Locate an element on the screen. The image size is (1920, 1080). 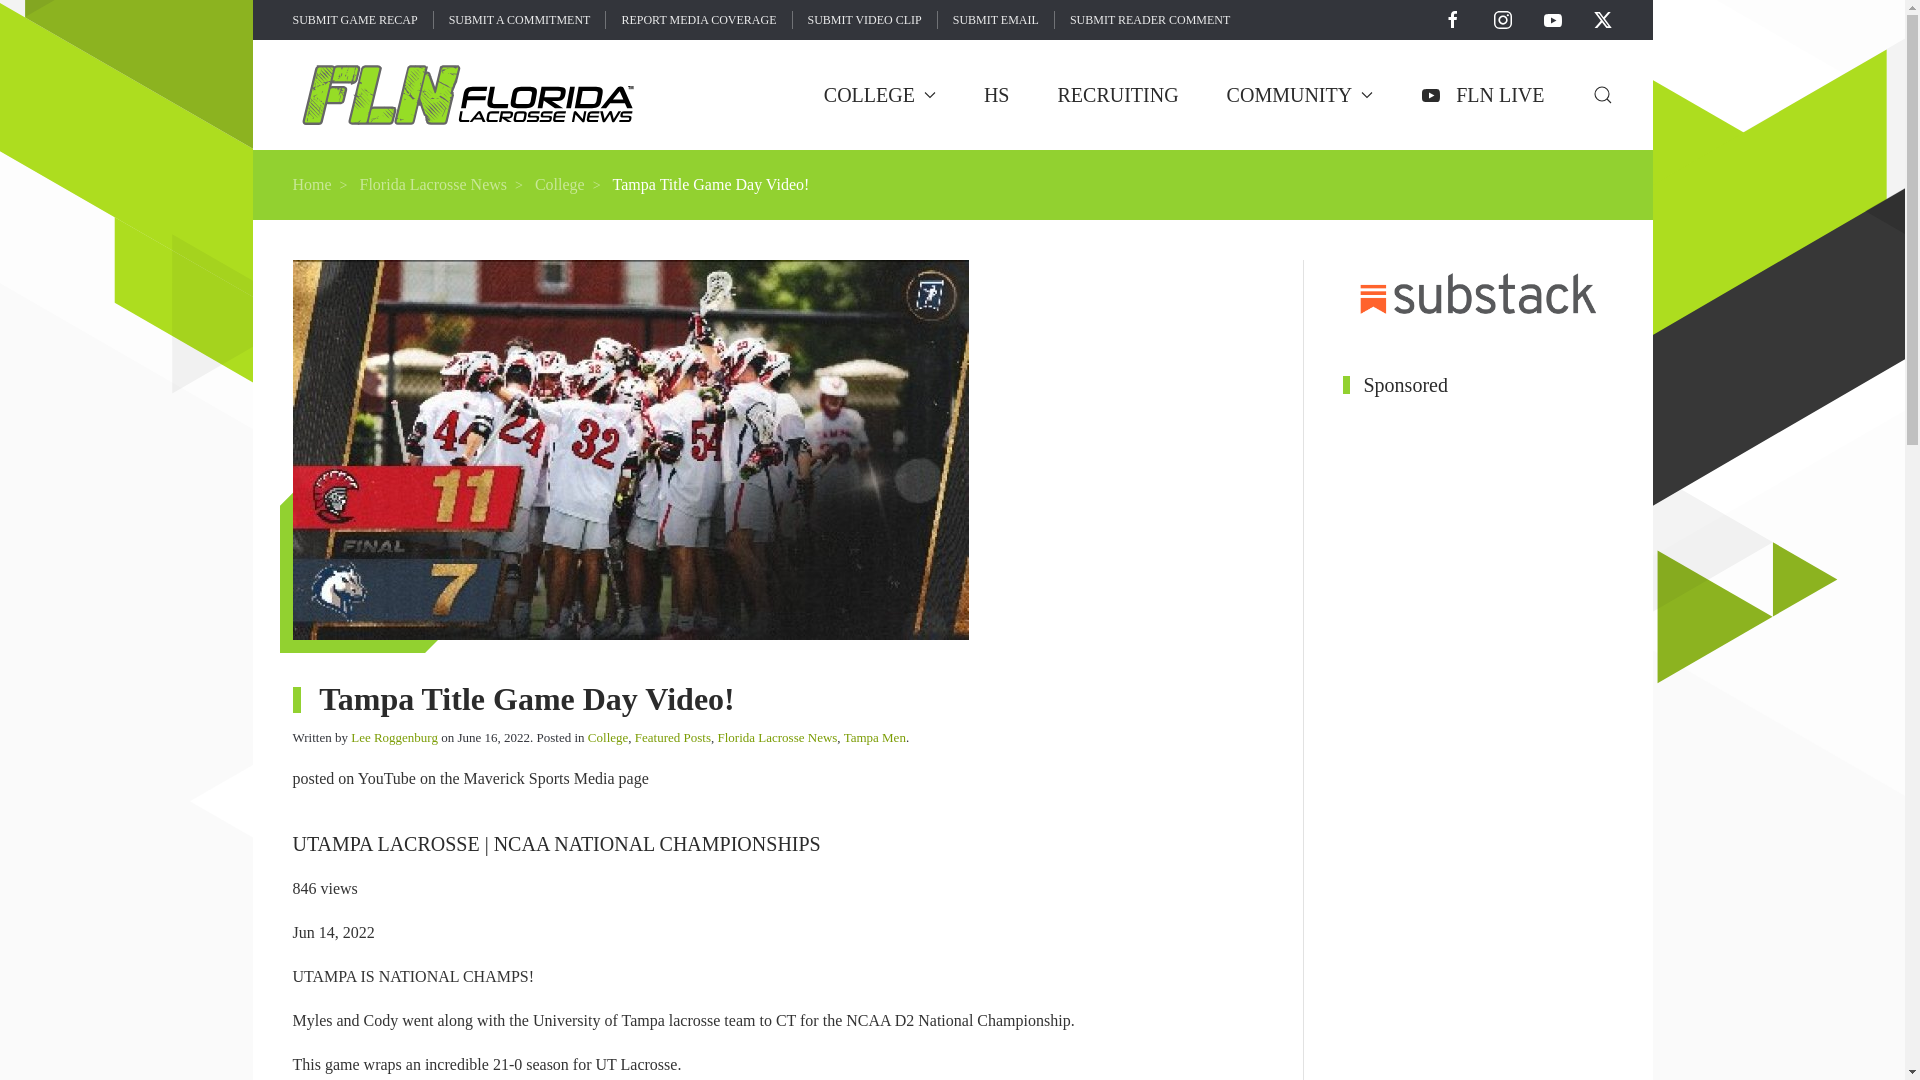
FLN LIVE is located at coordinates (1482, 94).